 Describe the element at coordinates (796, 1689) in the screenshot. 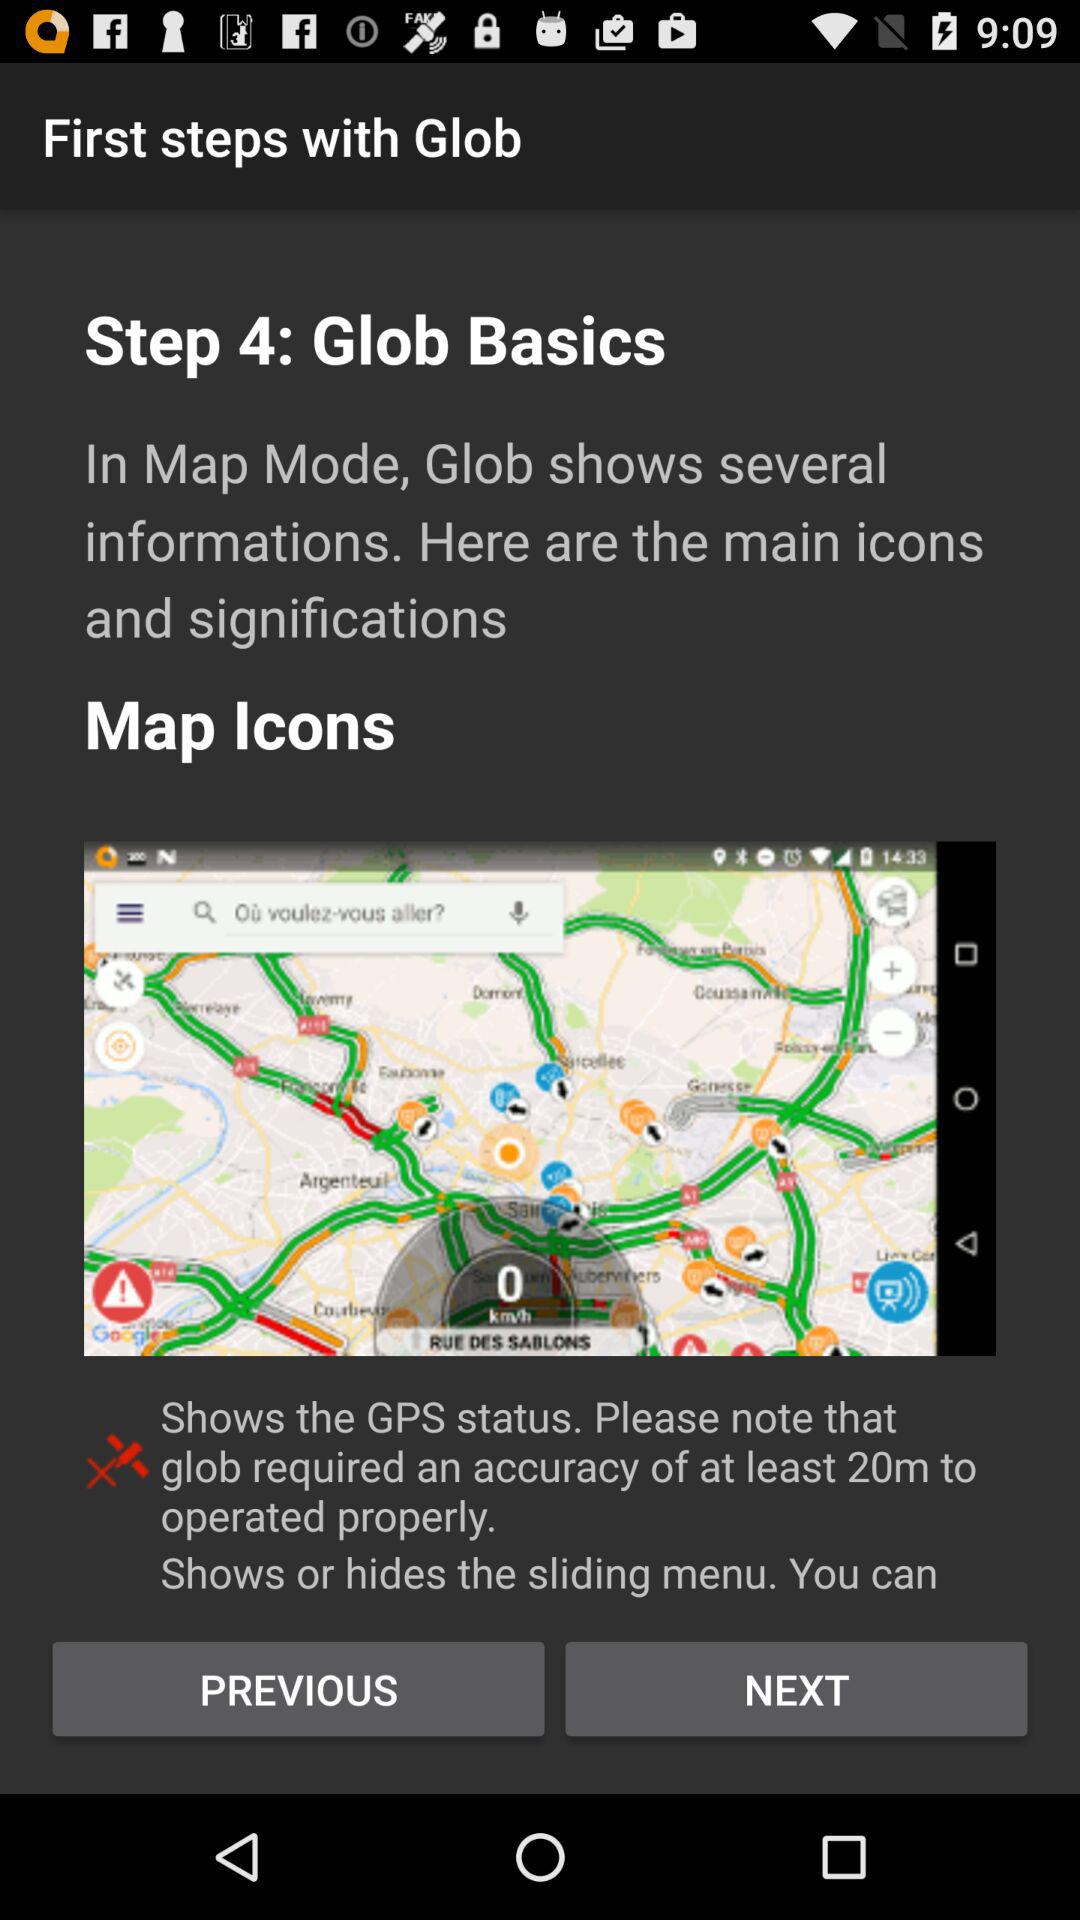

I see `choose the icon next to the previous icon` at that location.